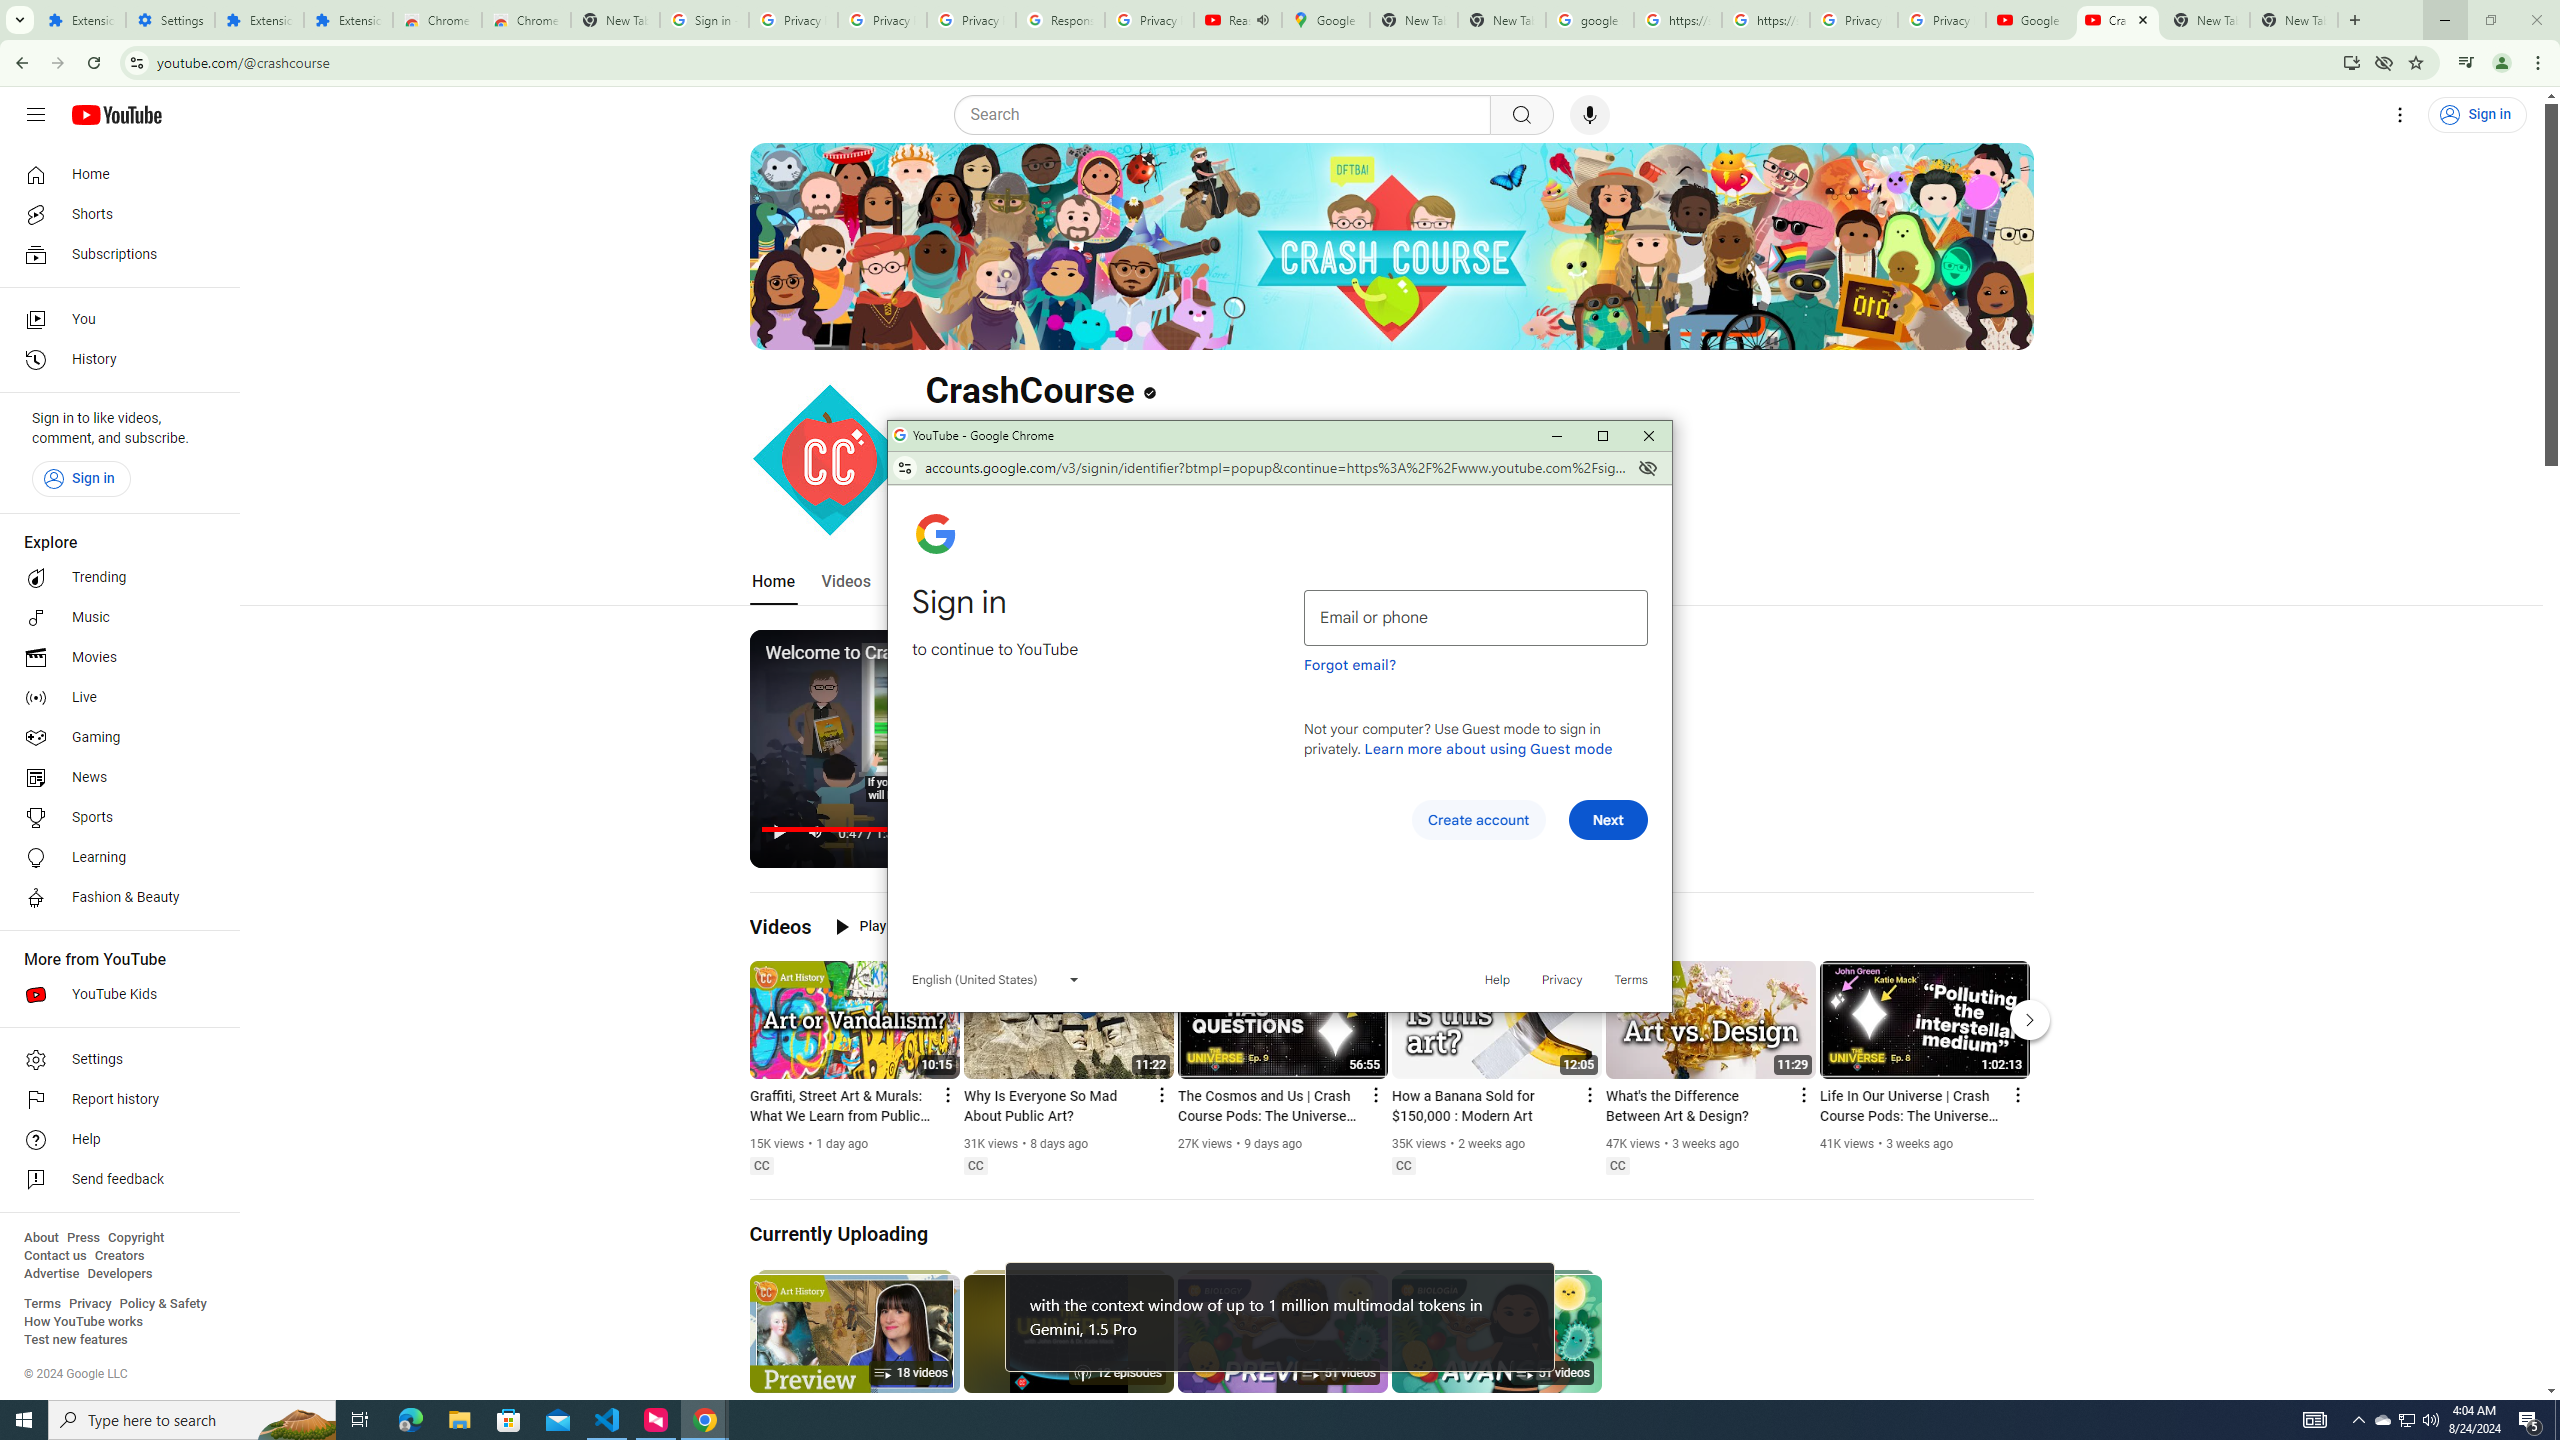  I want to click on Videos, so click(846, 582).